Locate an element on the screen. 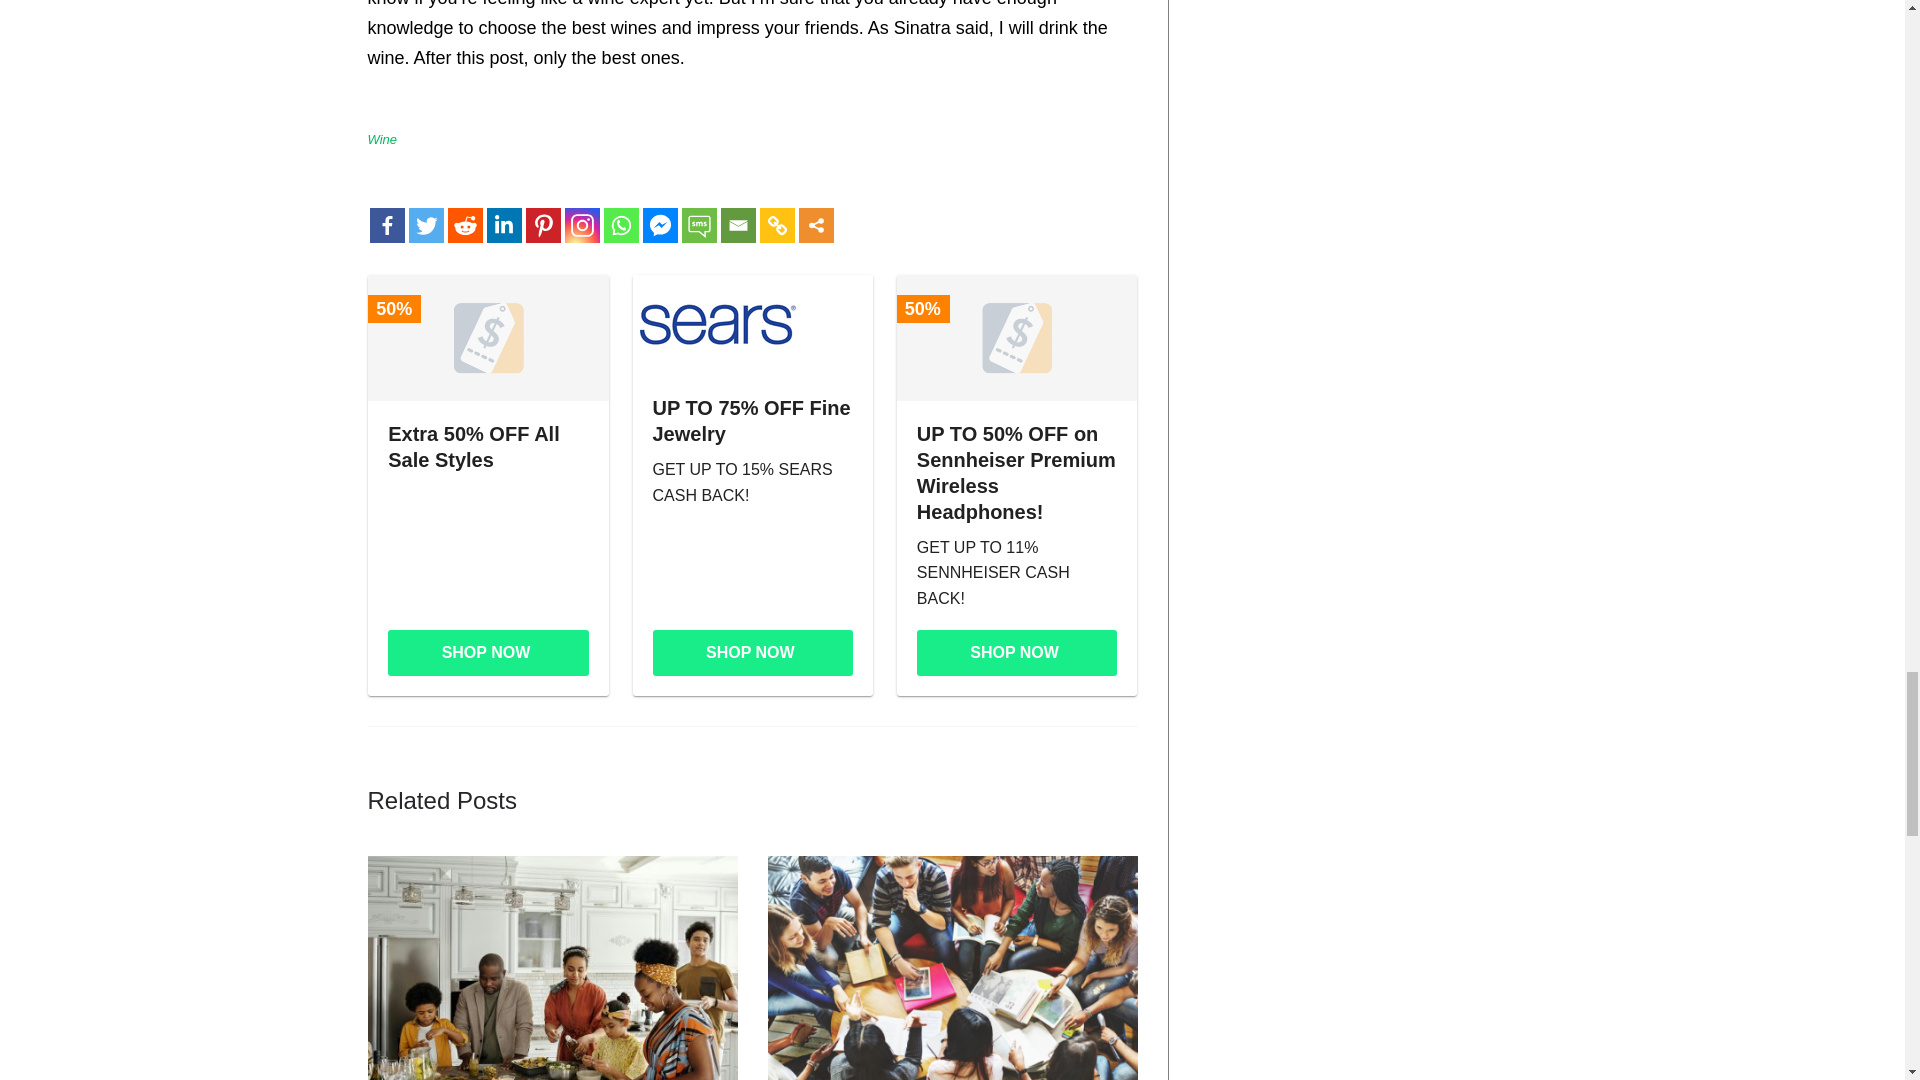 This screenshot has height=1080, width=1920. Linkedin is located at coordinates (502, 226).